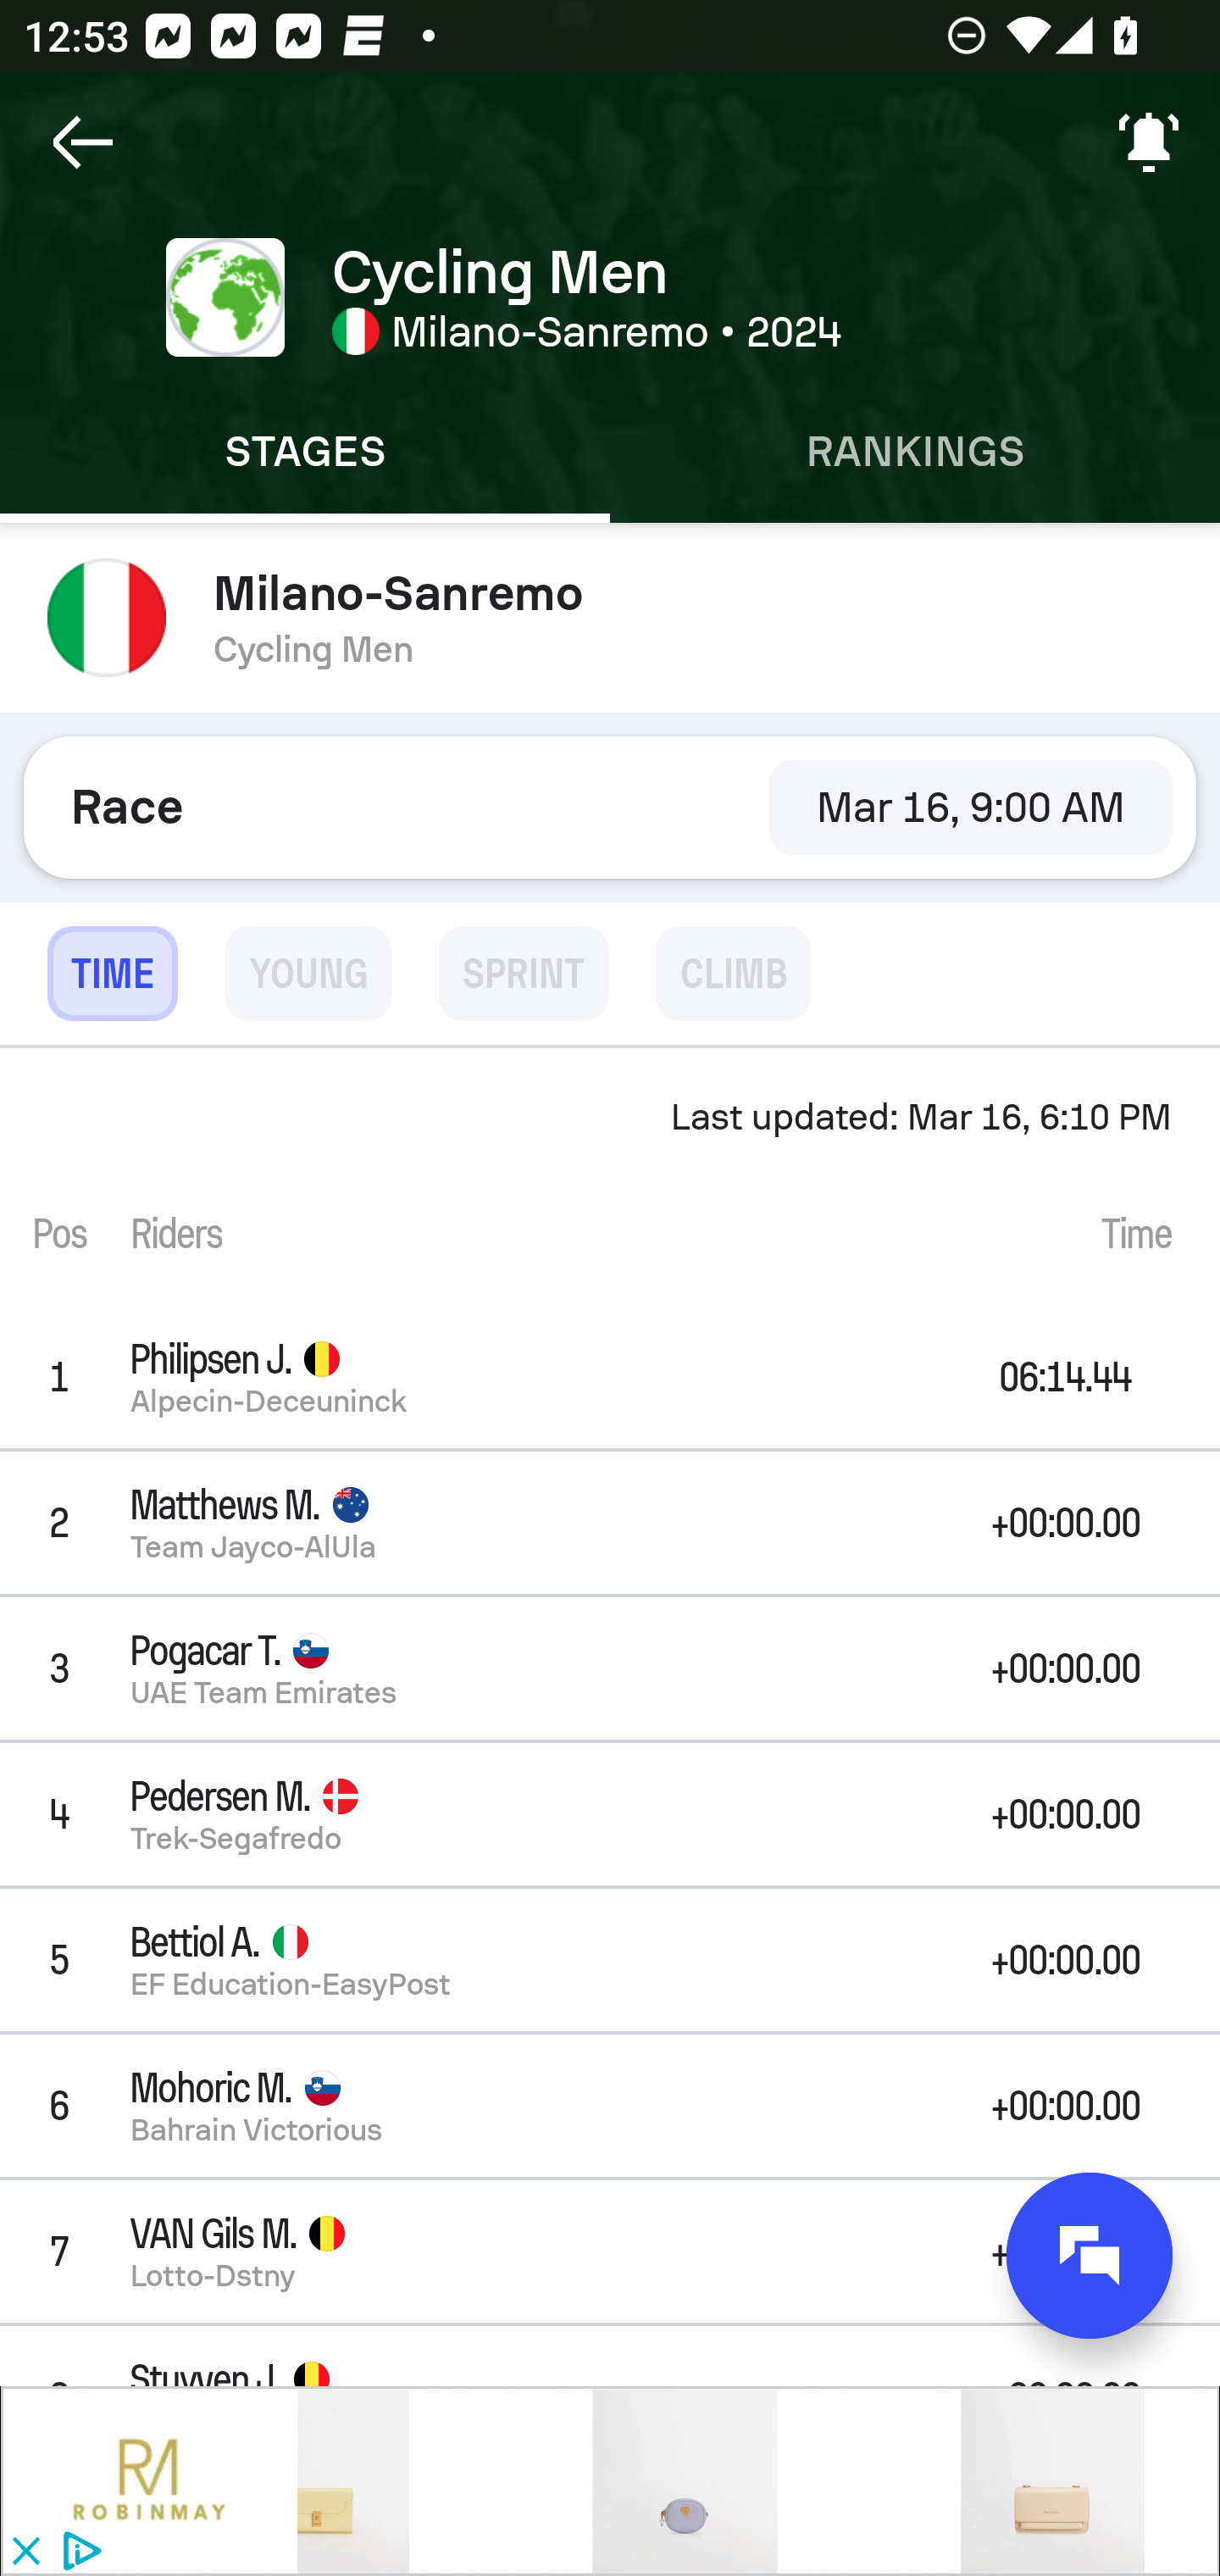 This screenshot has height=2576, width=1220. Describe the element at coordinates (112, 974) in the screenshot. I see `TIME` at that location.